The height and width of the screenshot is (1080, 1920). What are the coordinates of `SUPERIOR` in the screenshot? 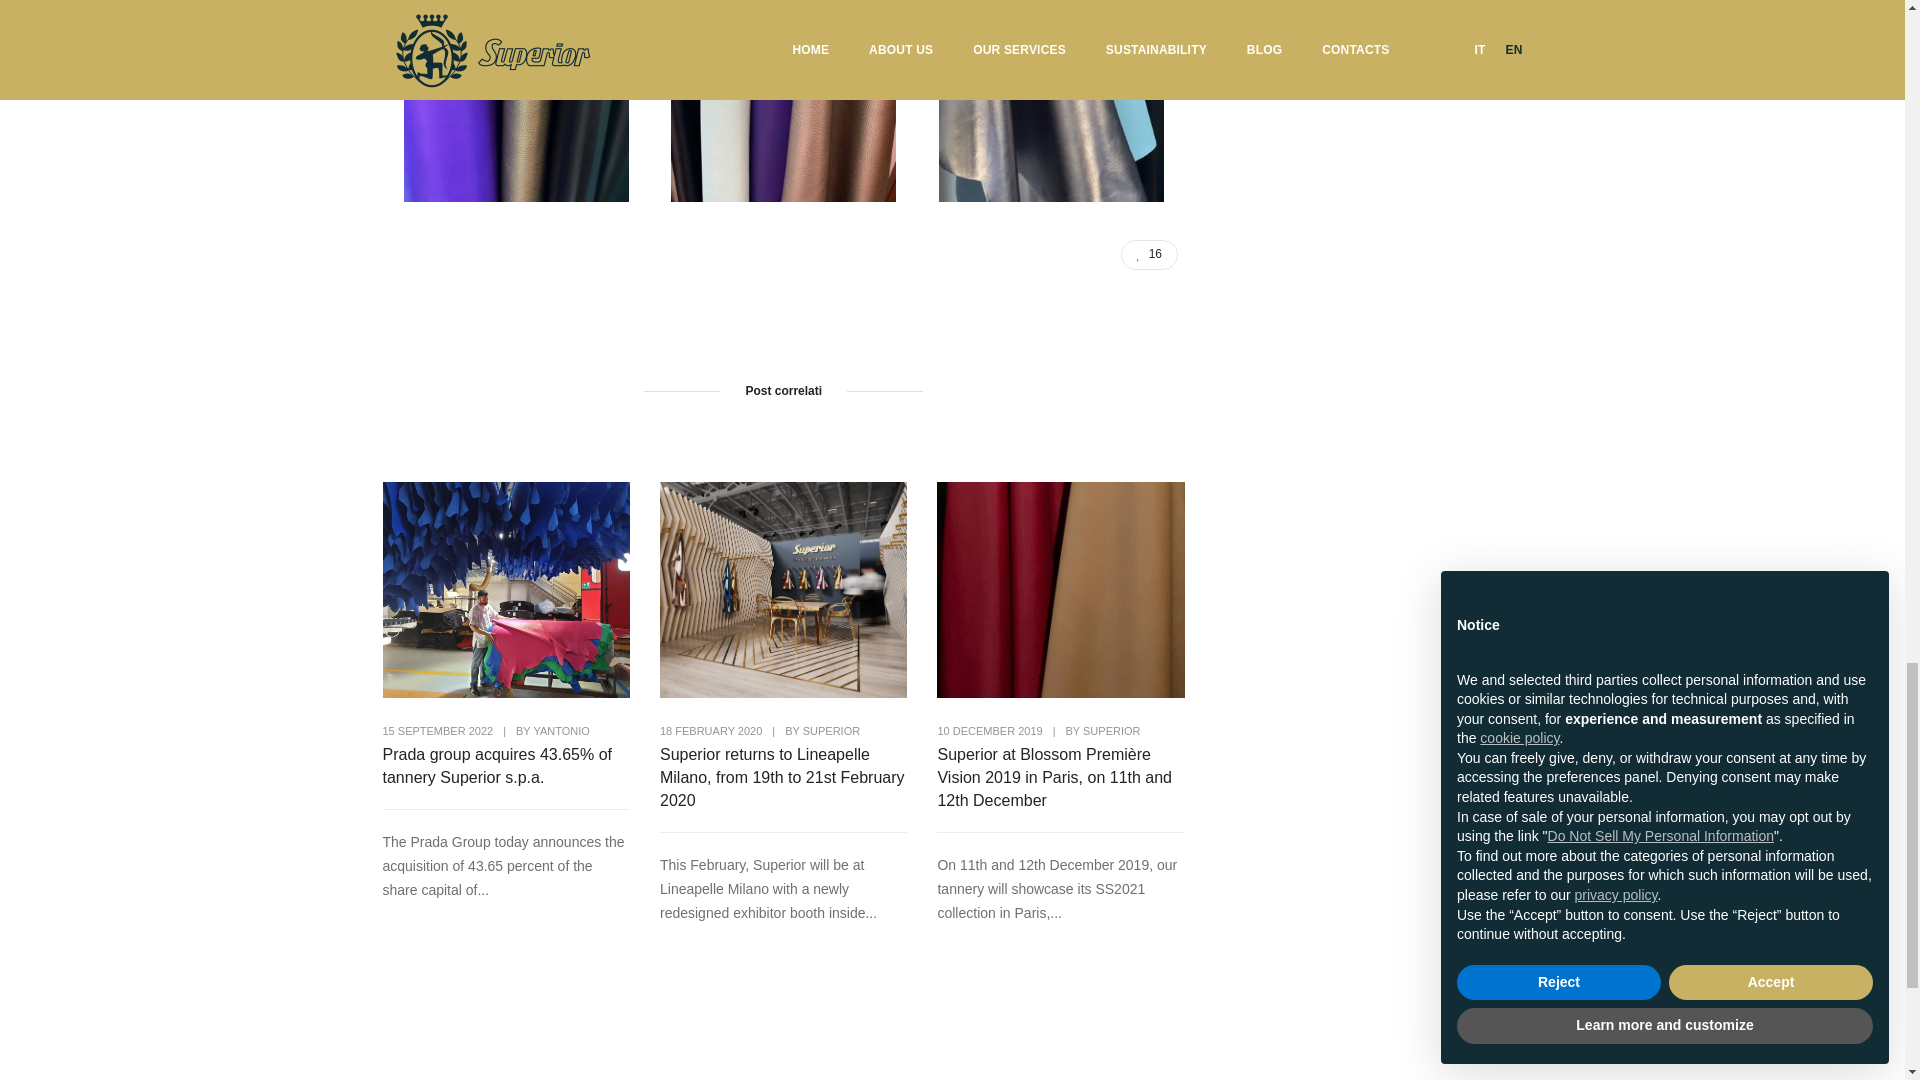 It's located at (1111, 730).